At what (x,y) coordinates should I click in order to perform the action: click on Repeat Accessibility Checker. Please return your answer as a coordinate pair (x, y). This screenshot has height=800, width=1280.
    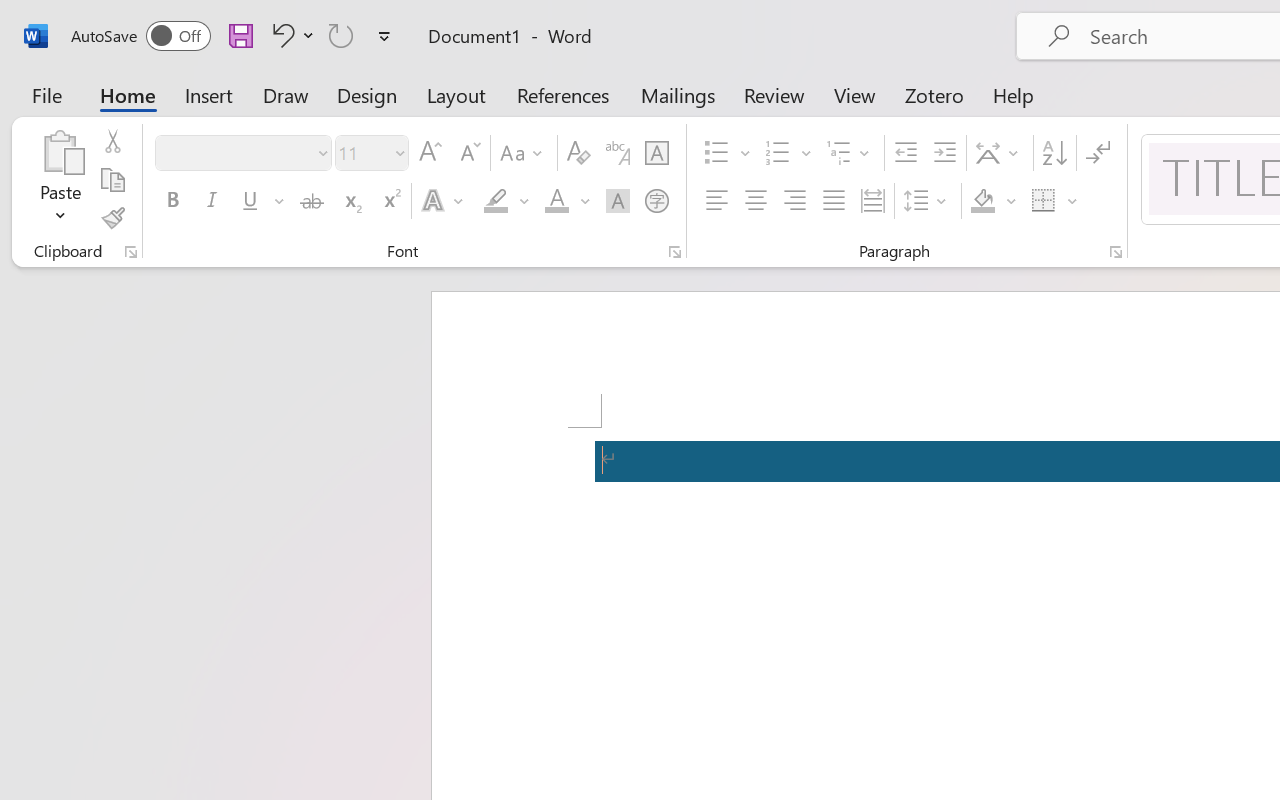
    Looking at the image, I should click on (341, 35).